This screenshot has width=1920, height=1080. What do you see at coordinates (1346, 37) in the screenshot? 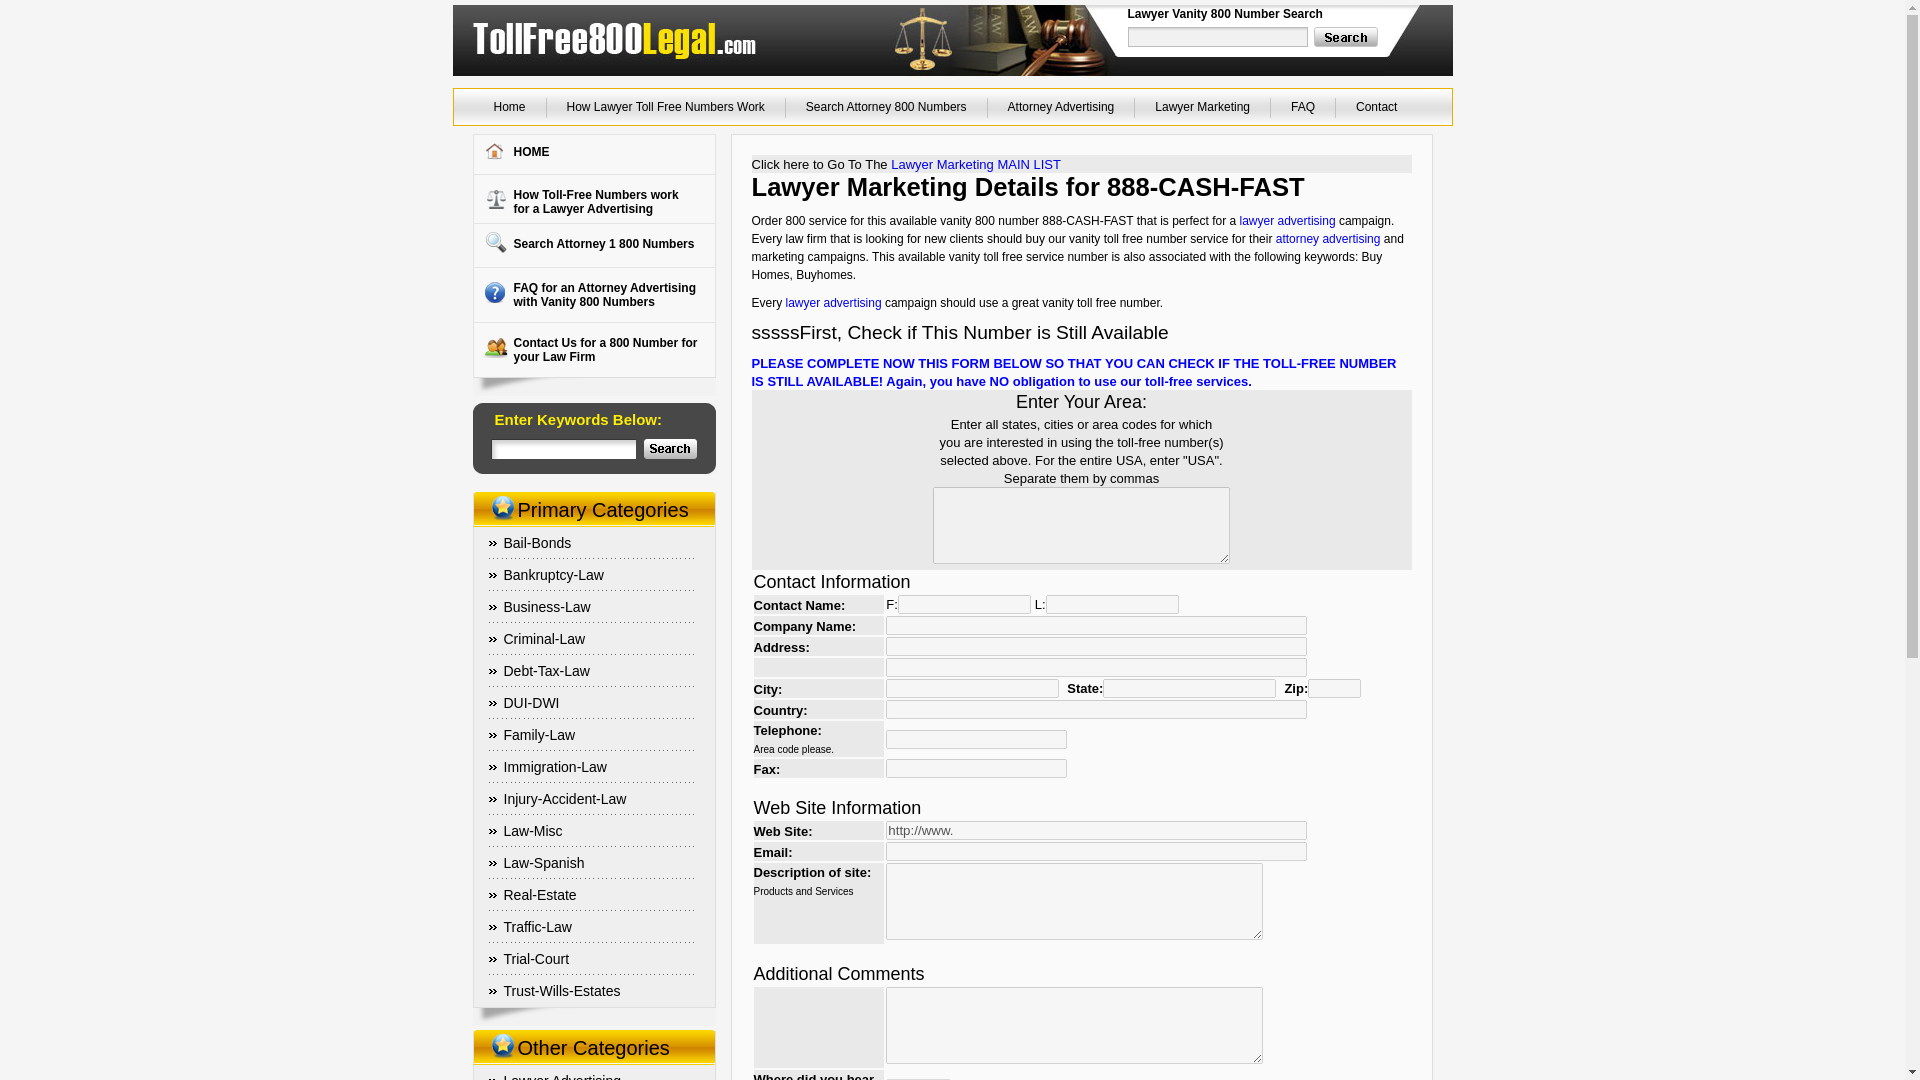
I see `Traffic-Law` at bounding box center [1346, 37].